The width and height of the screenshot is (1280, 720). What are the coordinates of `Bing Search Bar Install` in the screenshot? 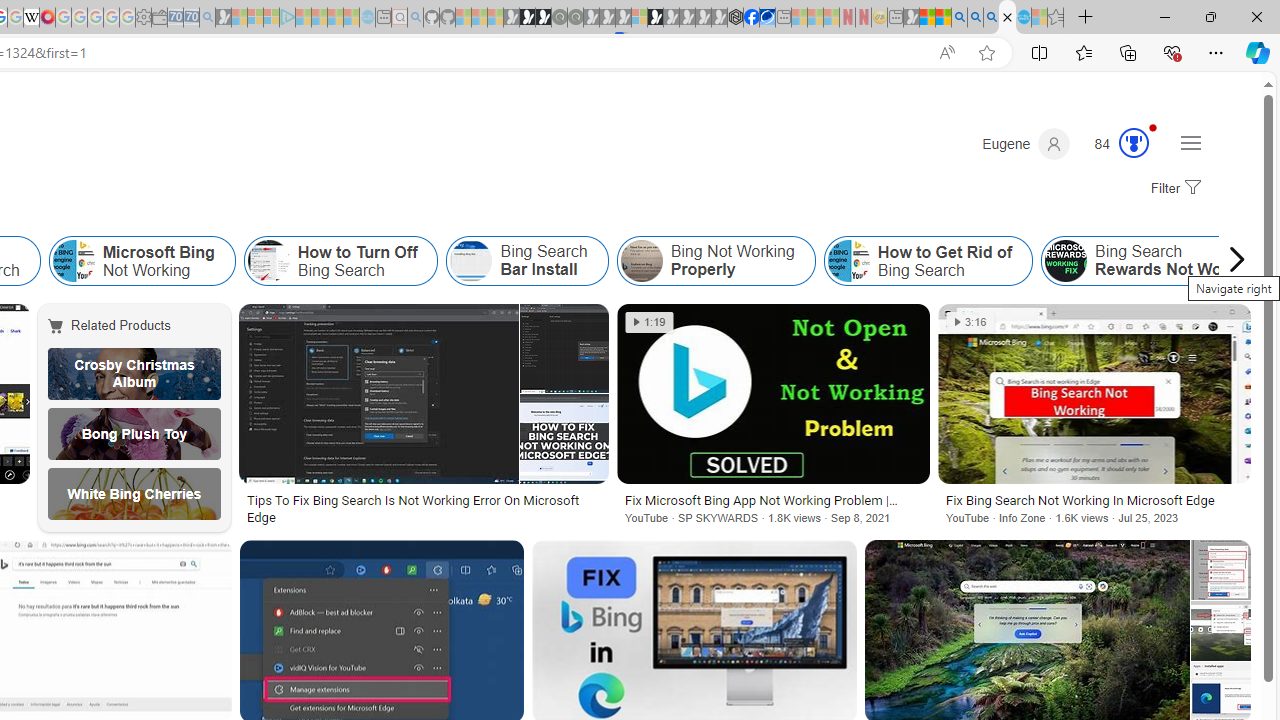 It's located at (527, 260).